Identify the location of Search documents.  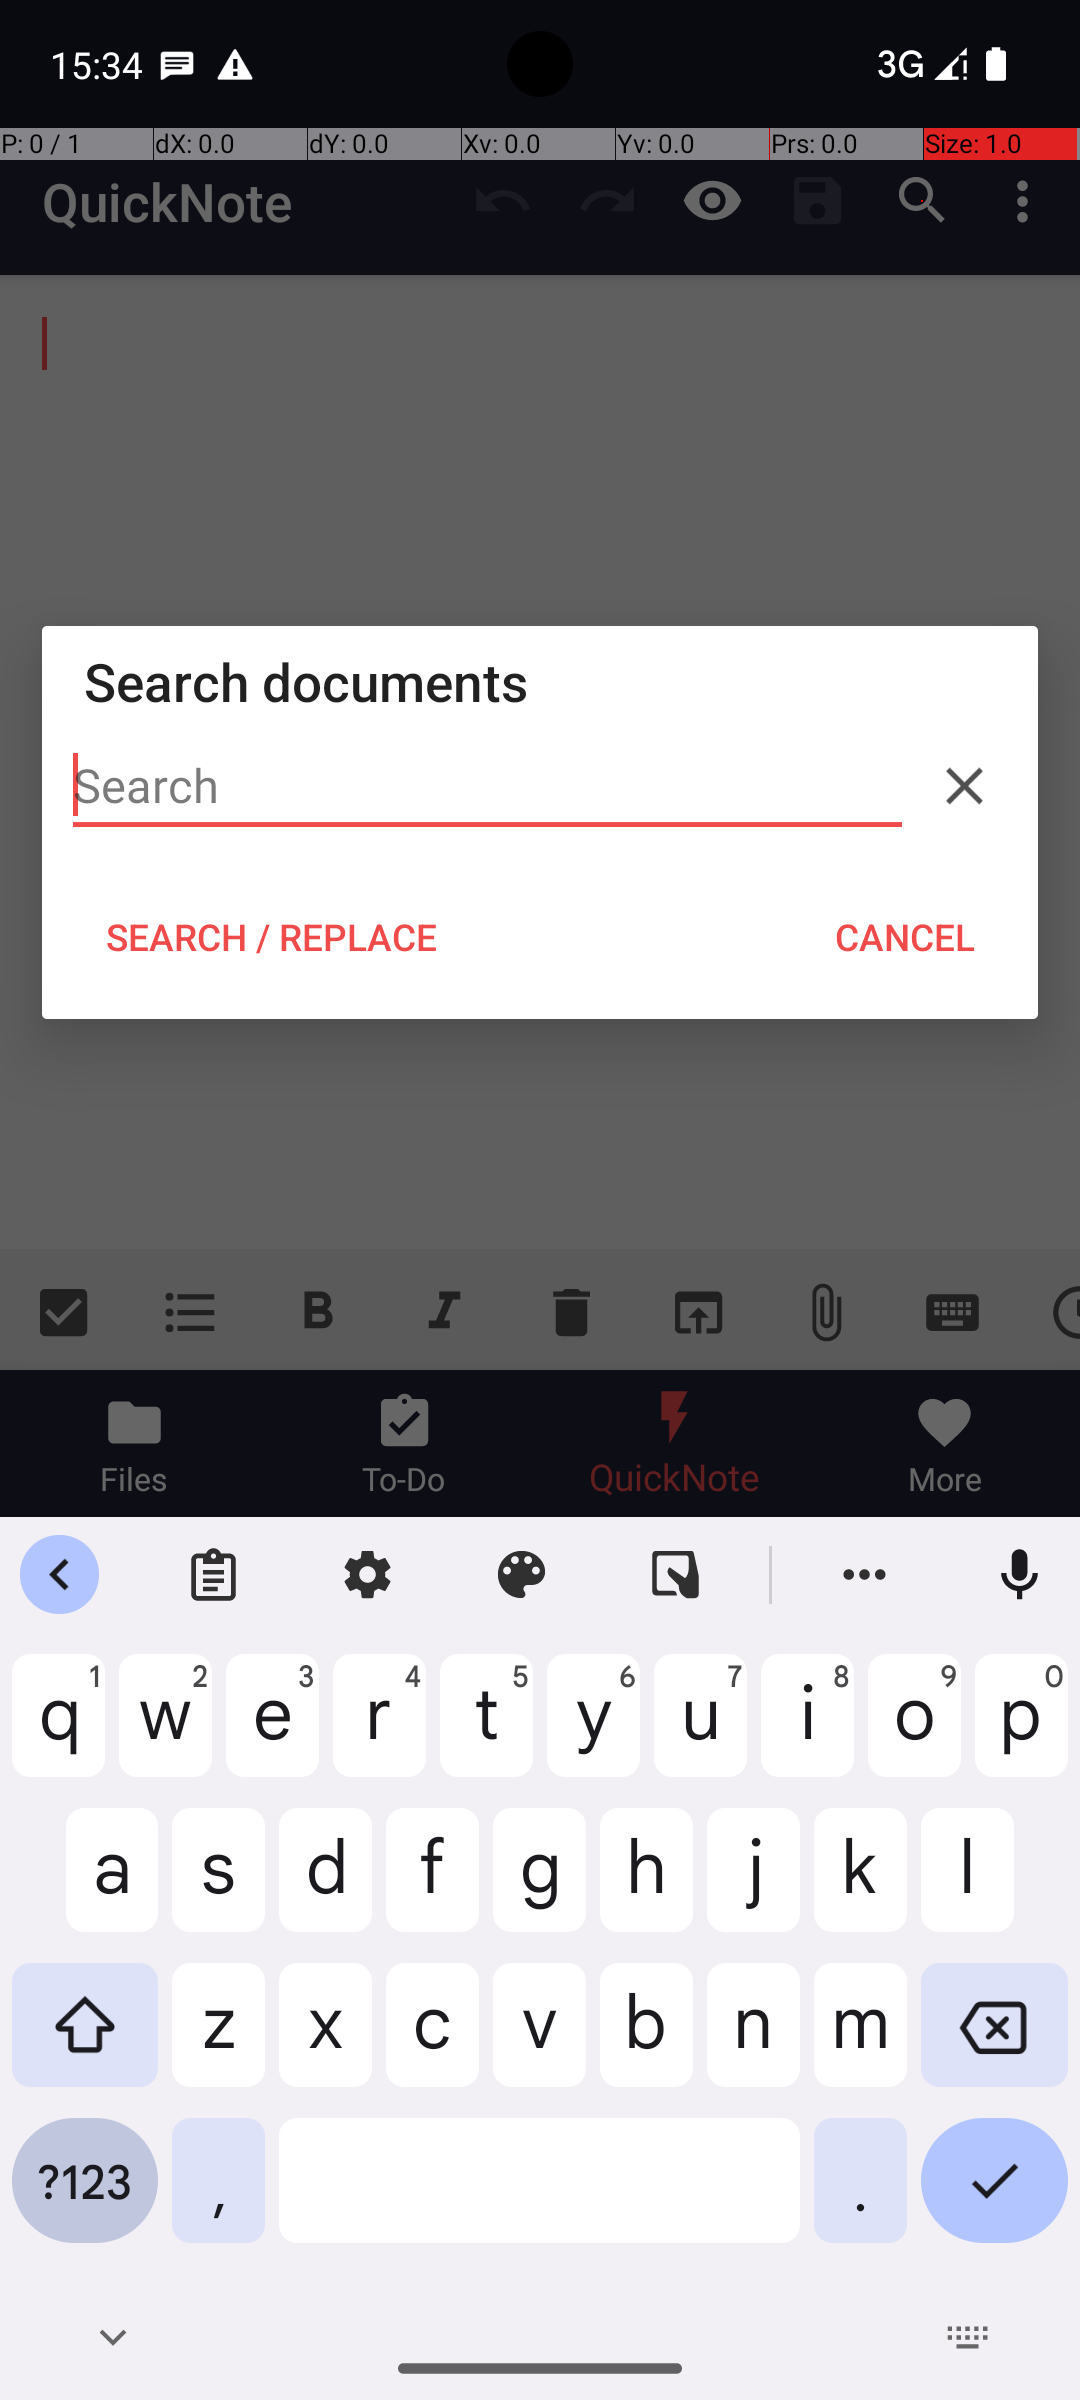
(540, 682).